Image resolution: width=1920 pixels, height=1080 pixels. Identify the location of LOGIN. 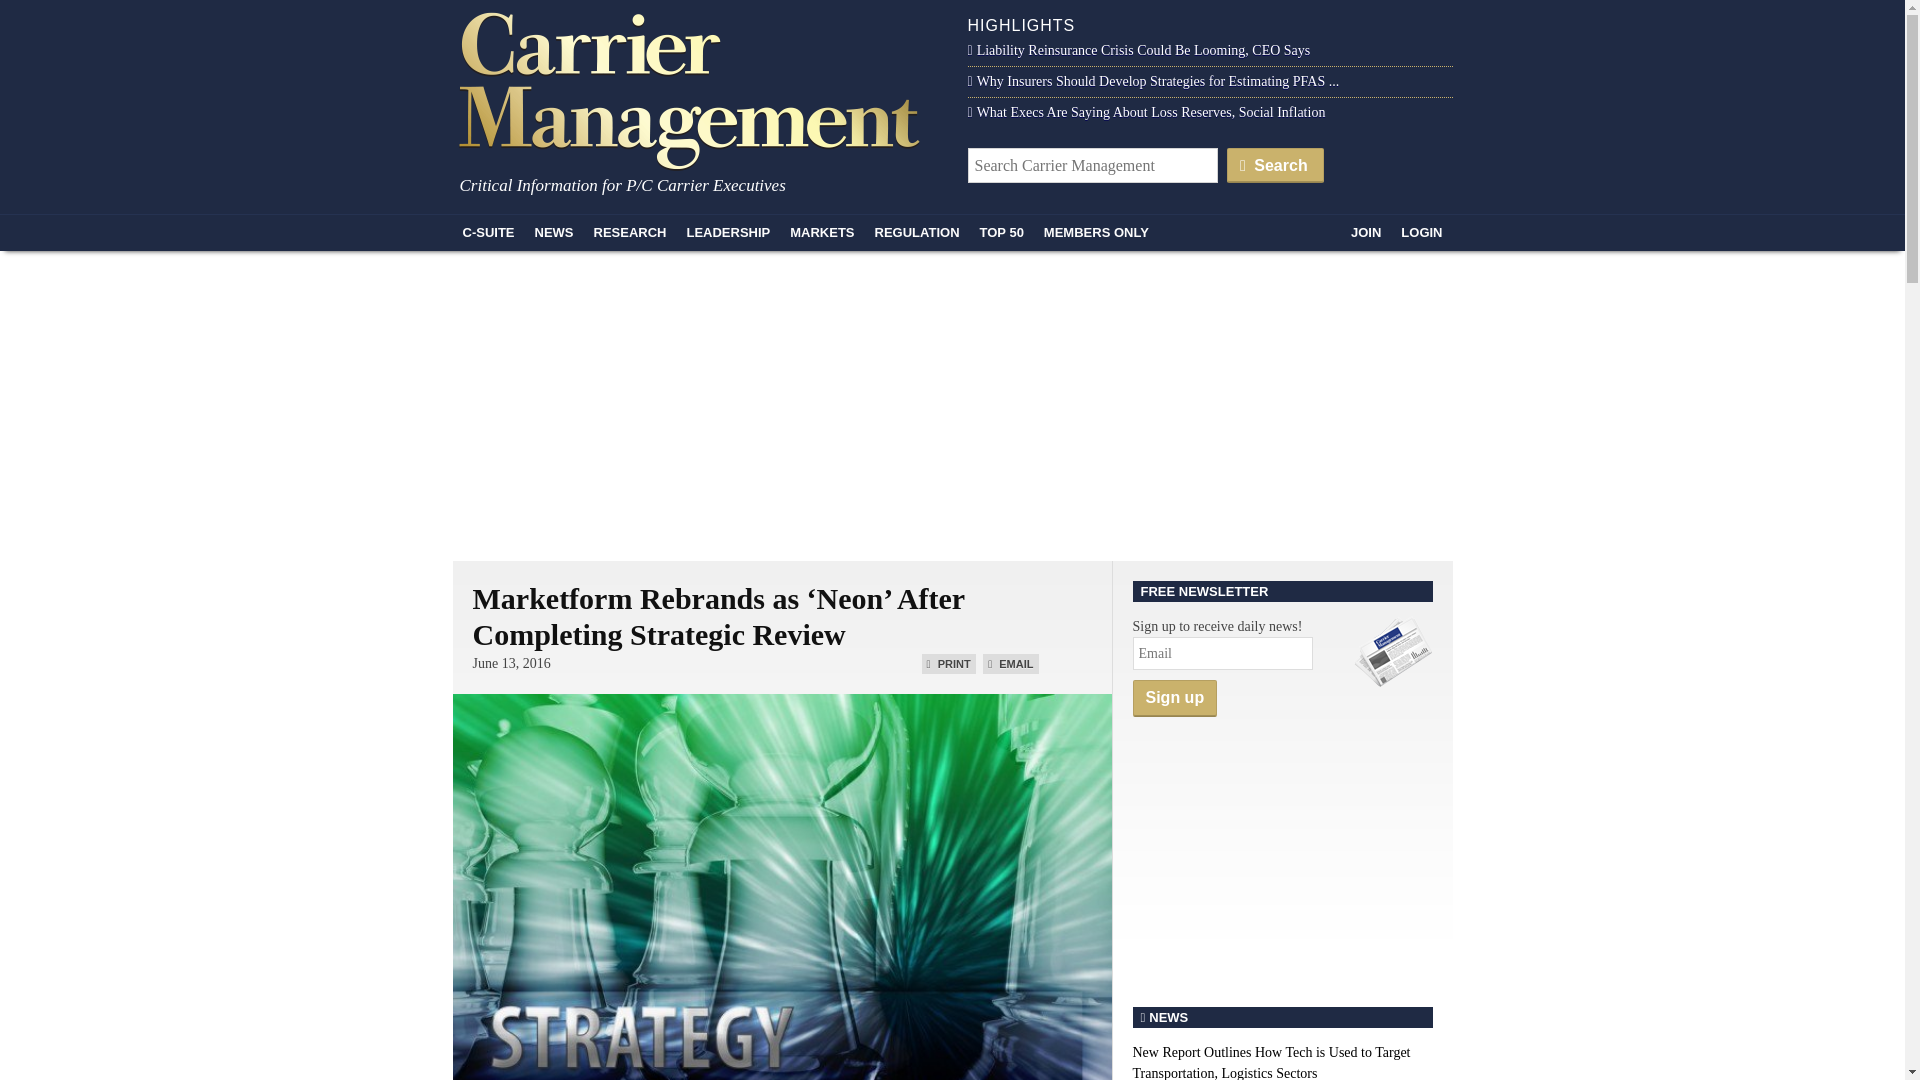
(1420, 232).